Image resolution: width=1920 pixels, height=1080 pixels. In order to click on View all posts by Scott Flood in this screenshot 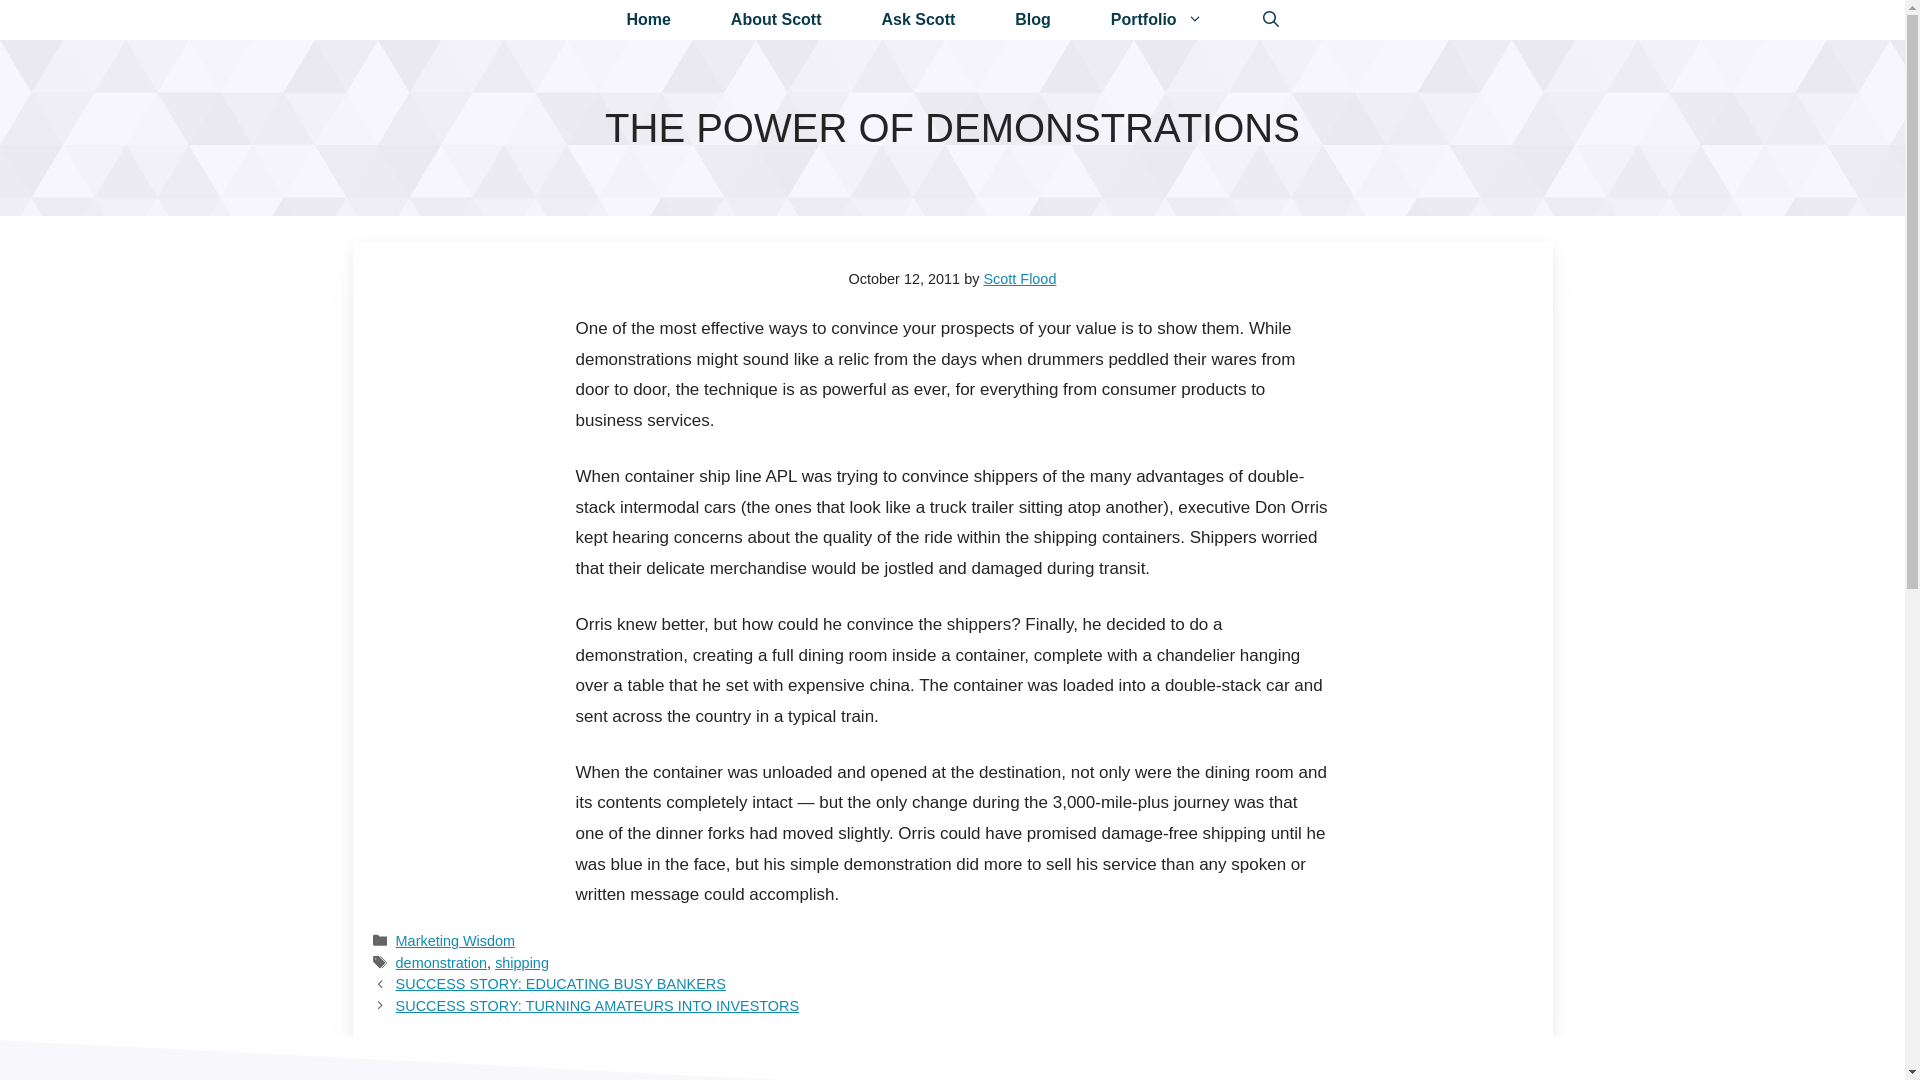, I will do `click(1020, 279)`.